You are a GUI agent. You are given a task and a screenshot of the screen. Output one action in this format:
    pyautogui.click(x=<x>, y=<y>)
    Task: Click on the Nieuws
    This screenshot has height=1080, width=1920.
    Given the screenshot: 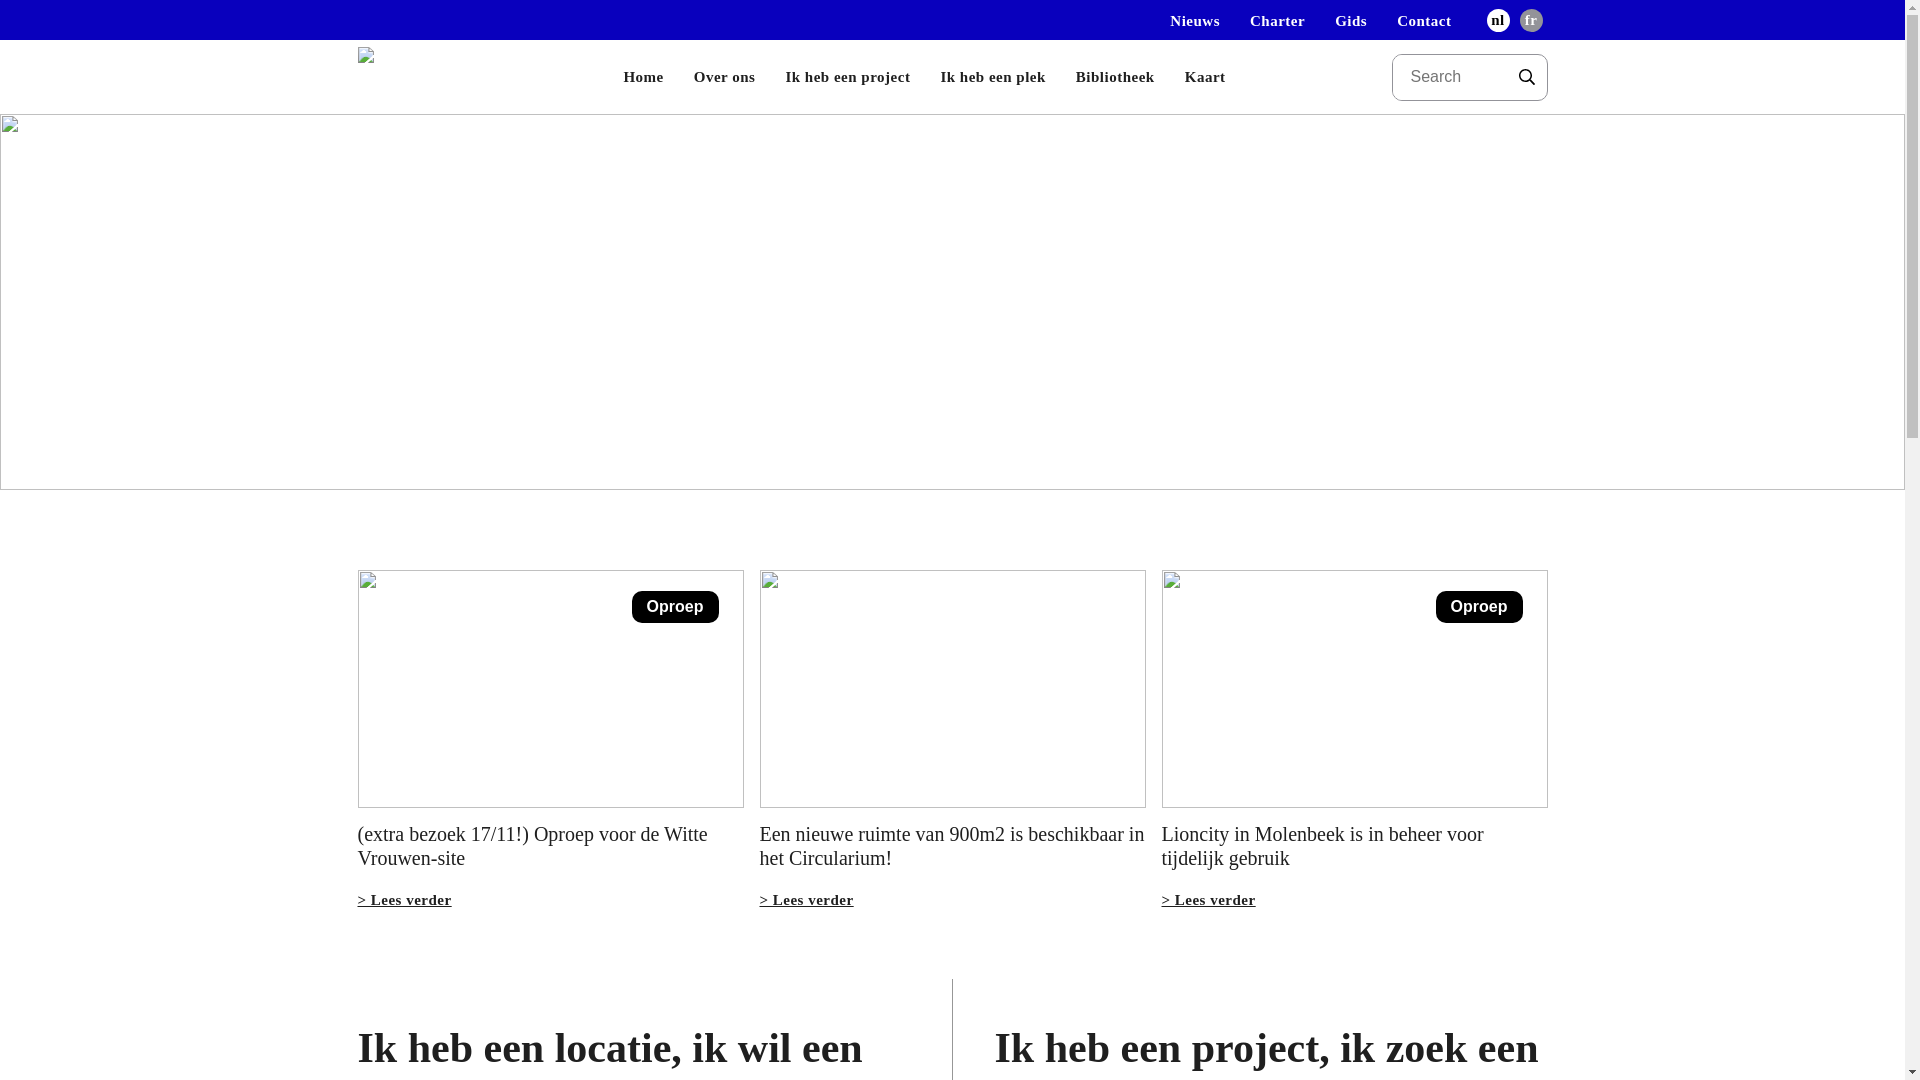 What is the action you would take?
    pyautogui.click(x=1195, y=21)
    